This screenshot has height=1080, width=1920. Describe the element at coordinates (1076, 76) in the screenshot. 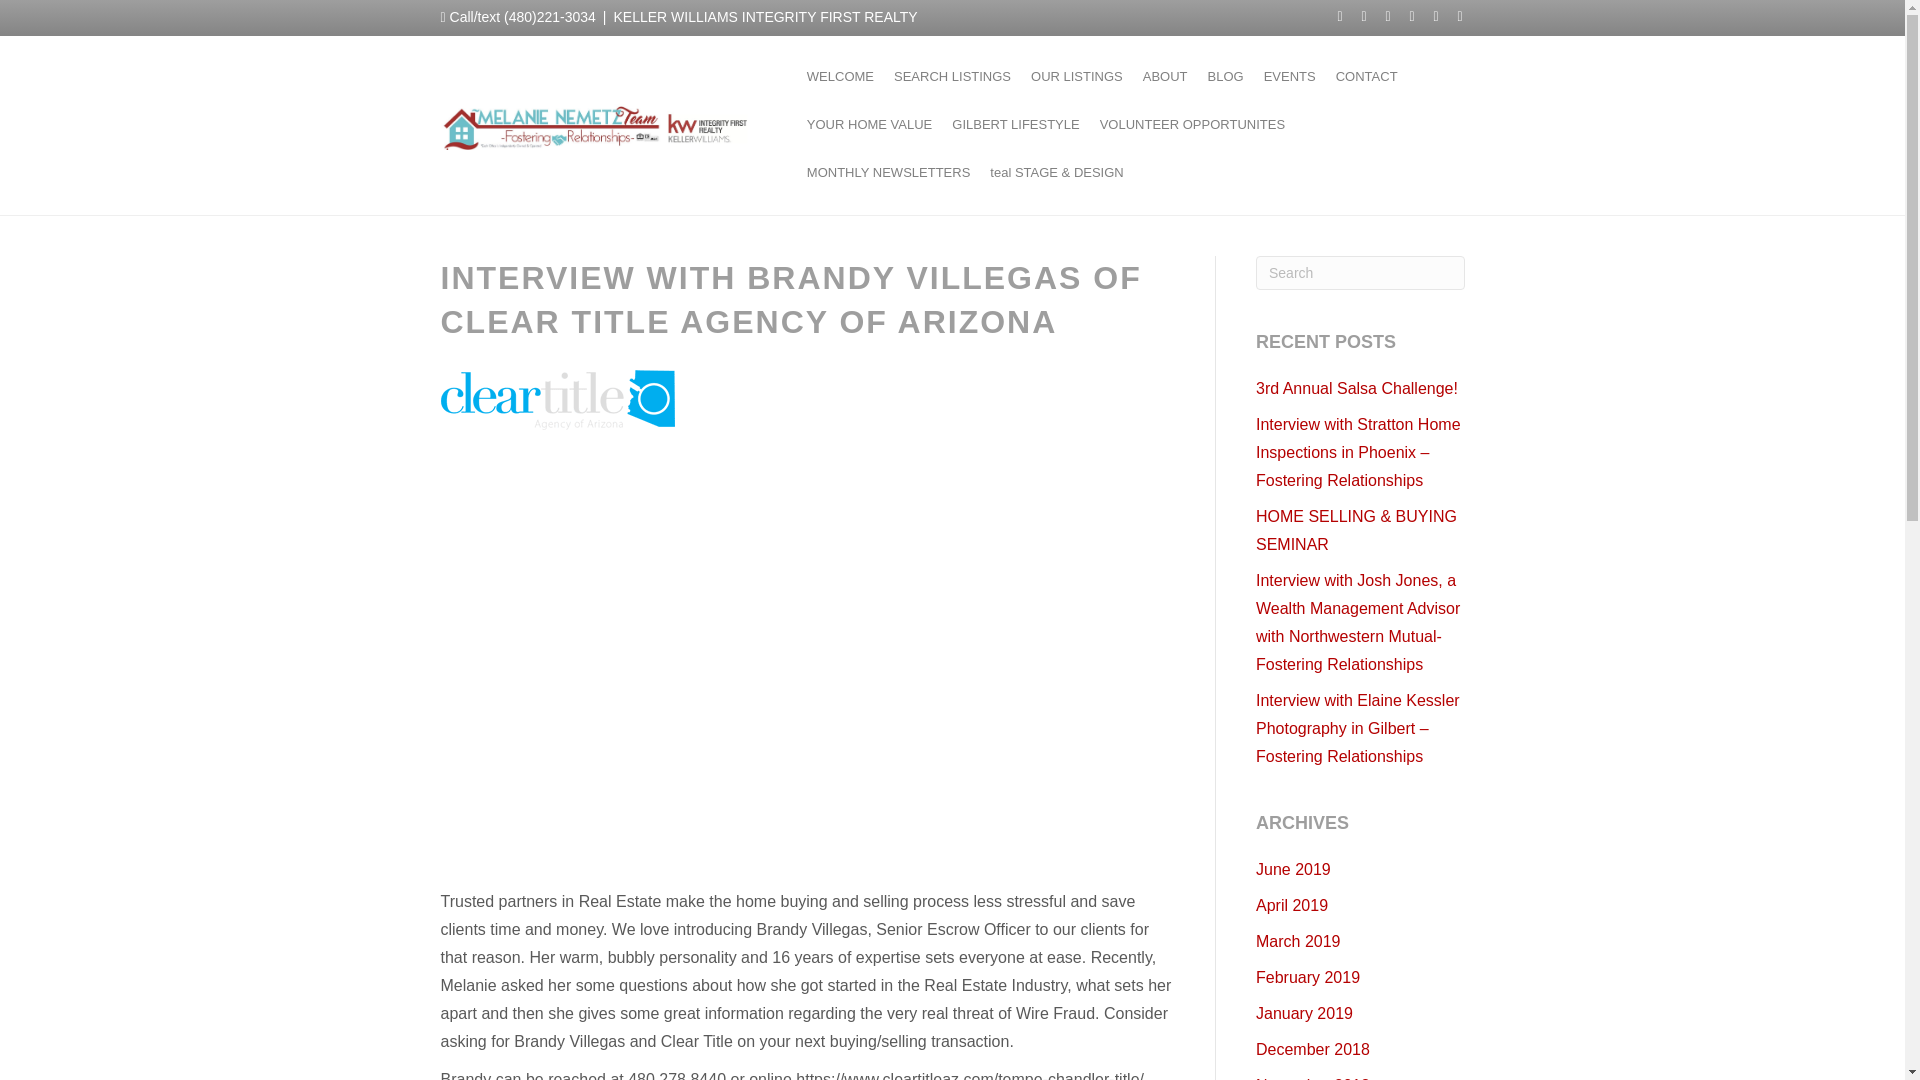

I see `OUR LISTINGS` at that location.